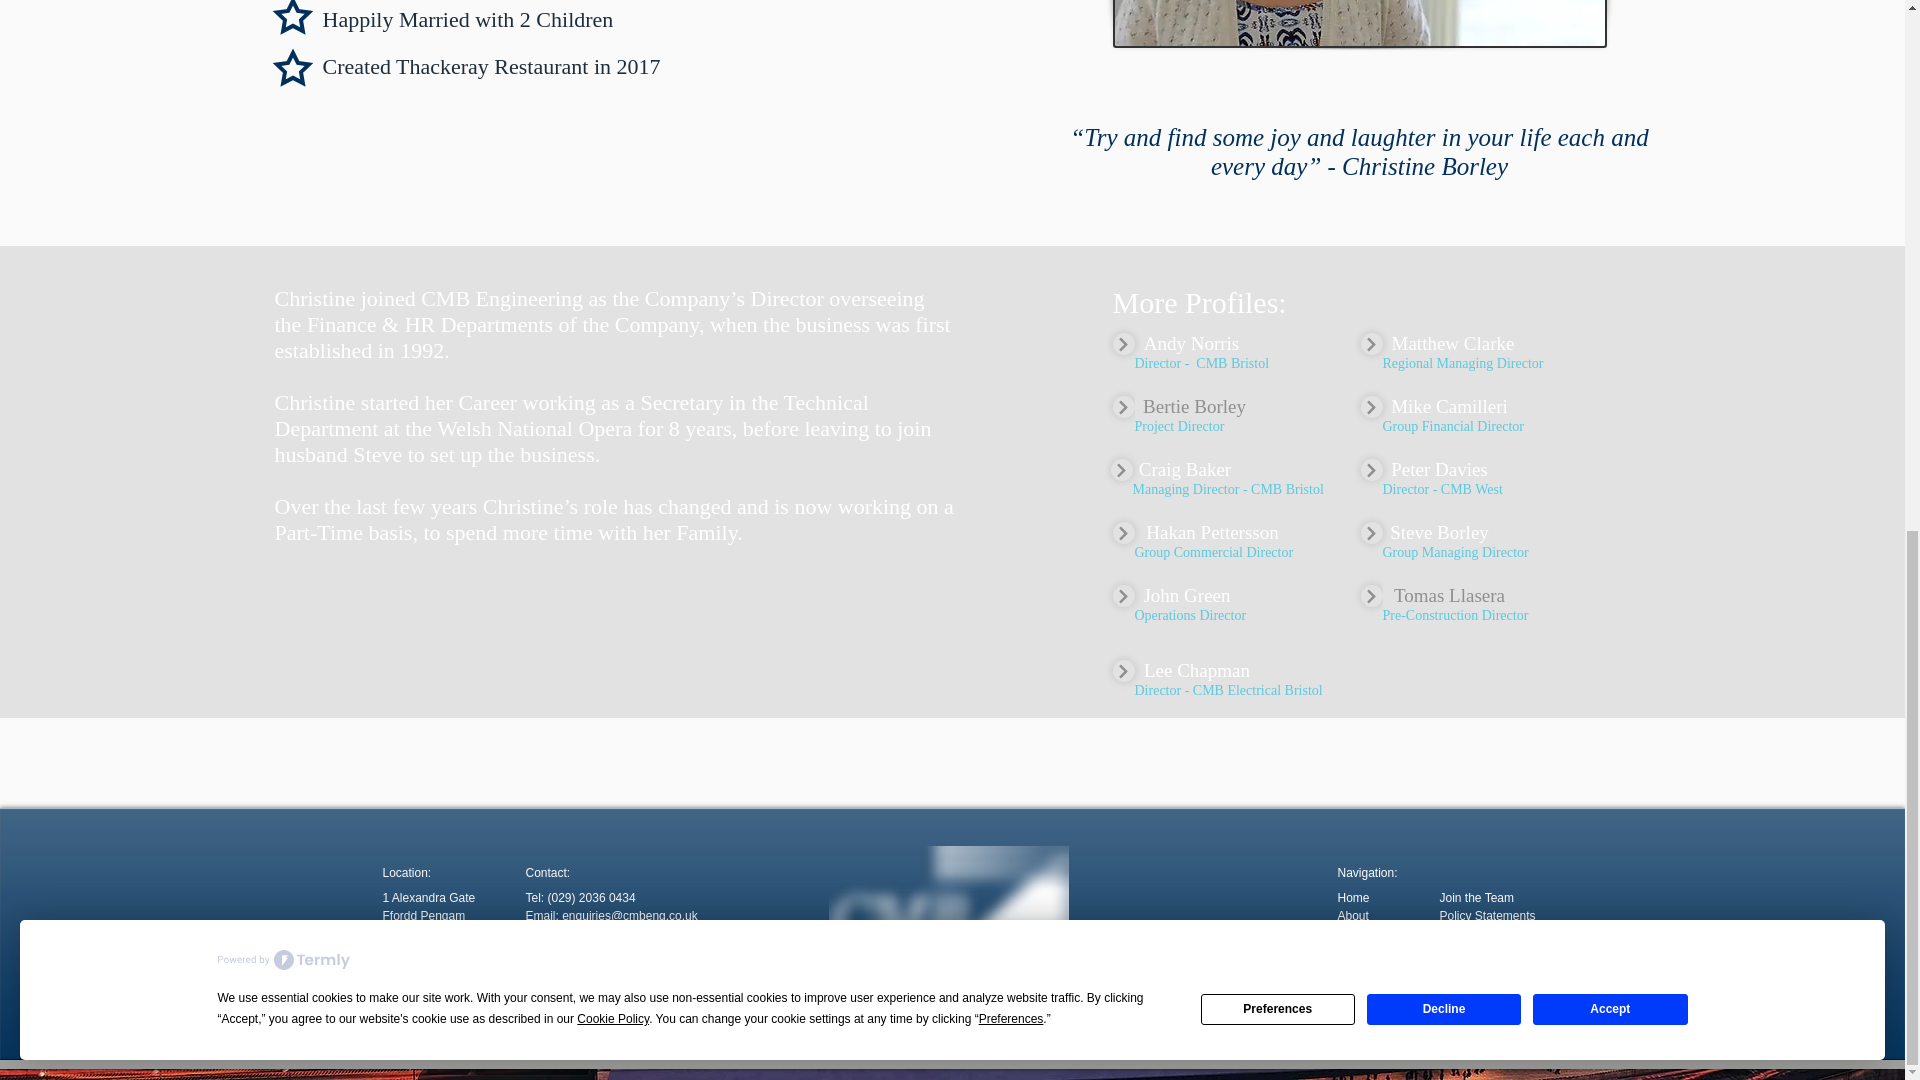  I want to click on Matthew Clarke, so click(1452, 344).